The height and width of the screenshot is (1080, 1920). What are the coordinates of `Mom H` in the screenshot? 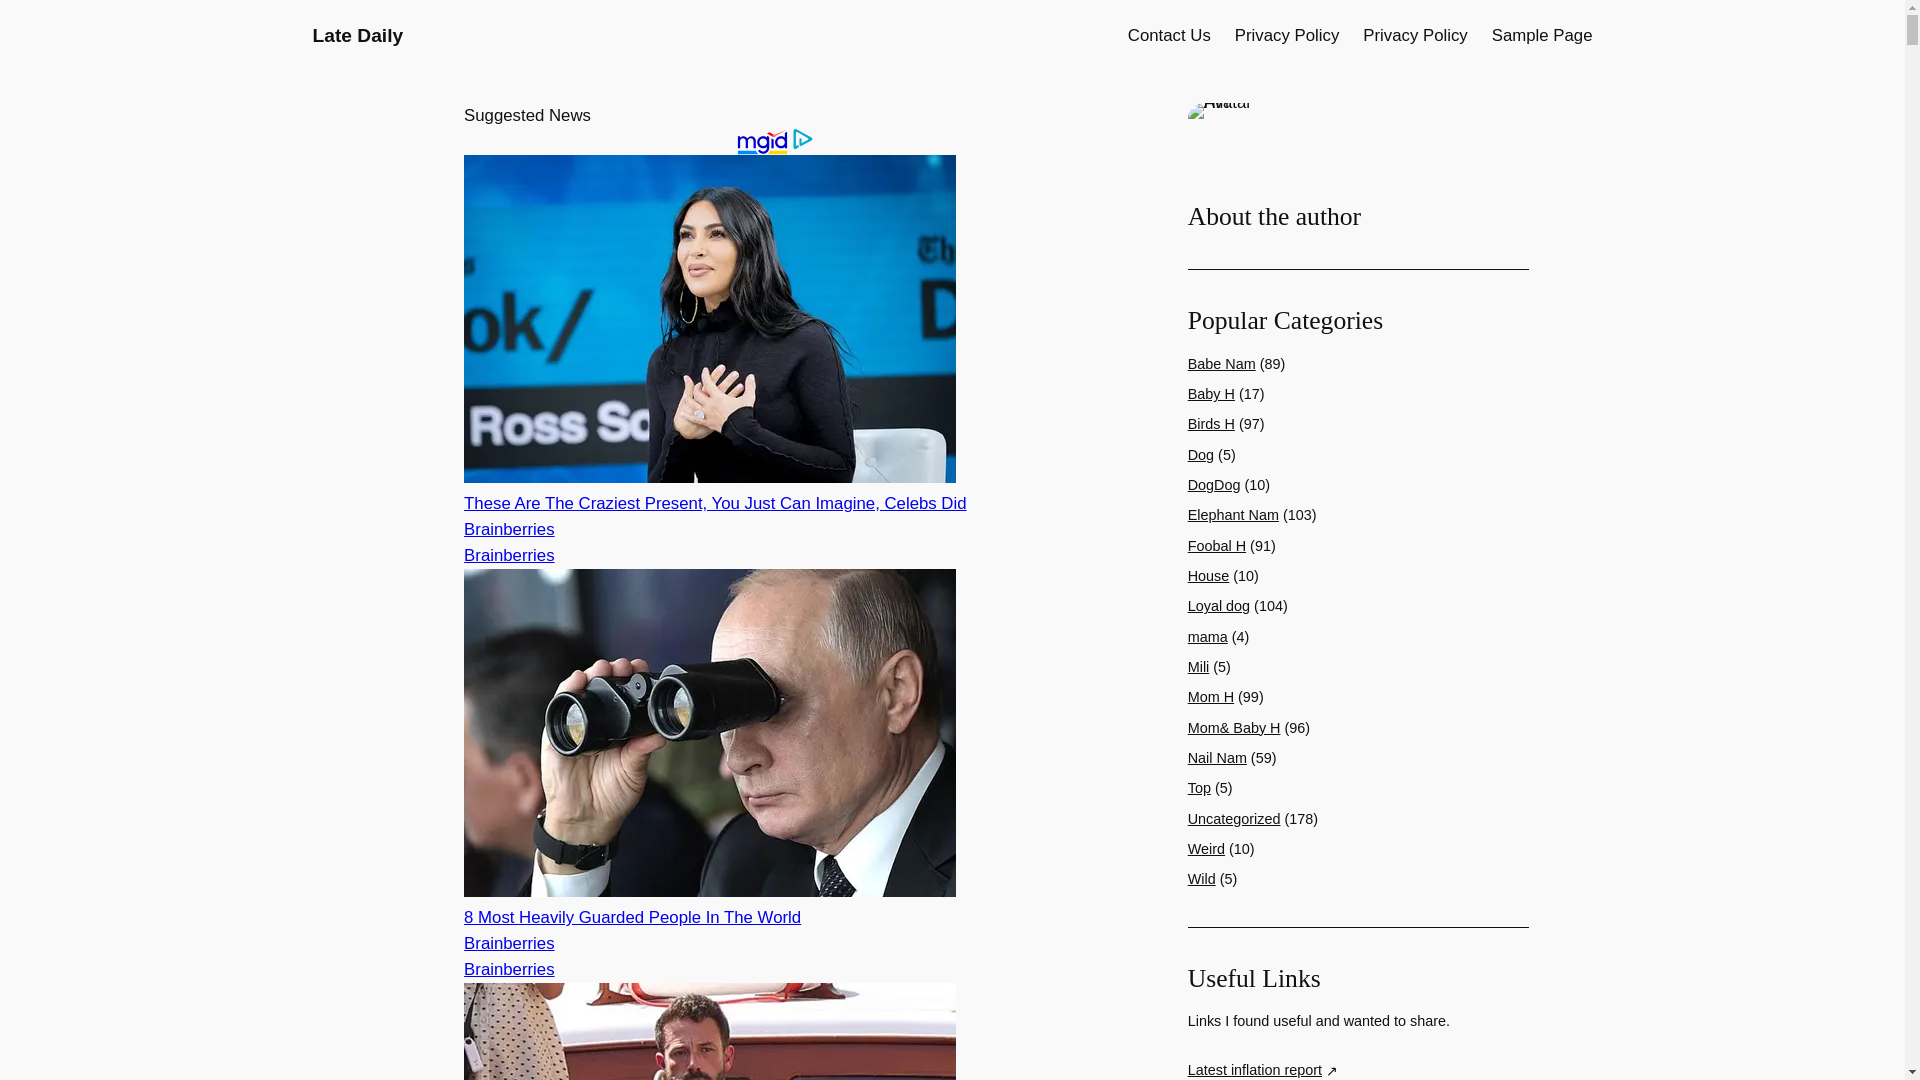 It's located at (1211, 697).